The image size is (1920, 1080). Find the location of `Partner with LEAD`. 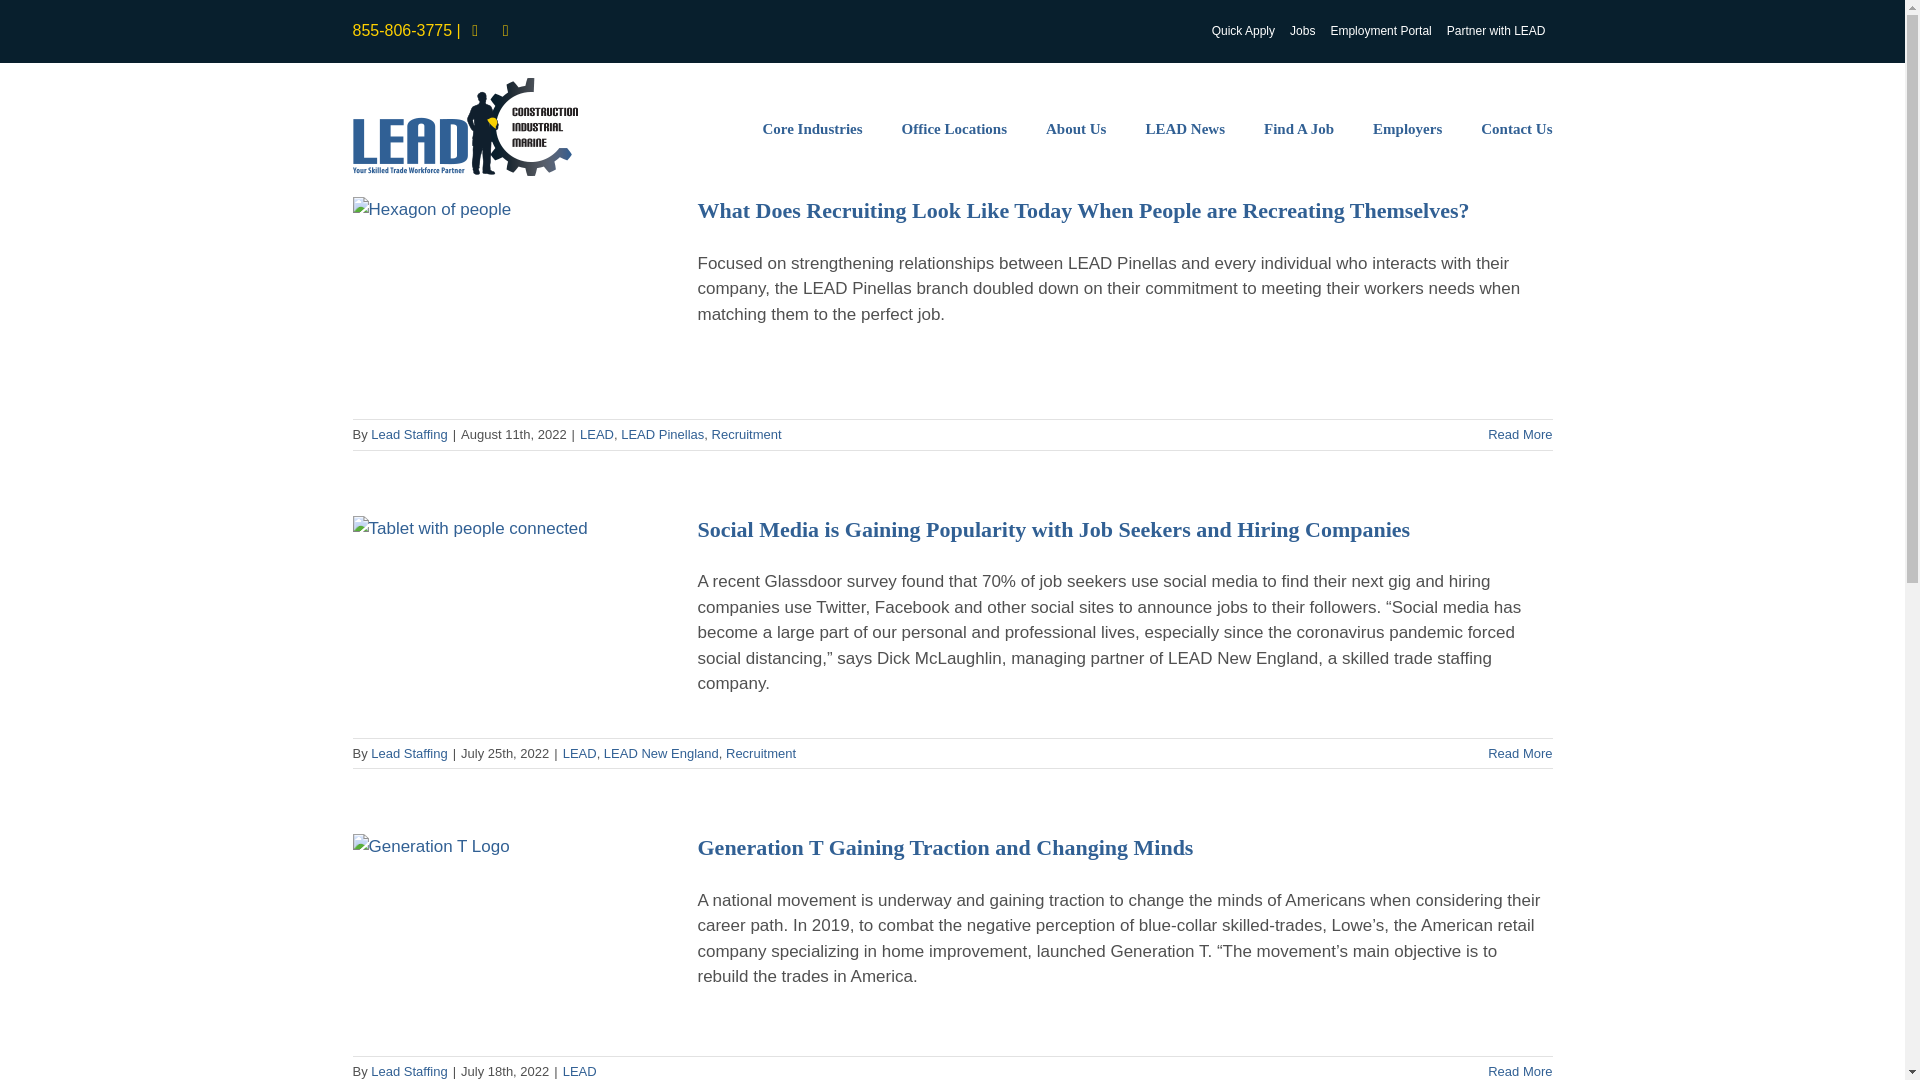

Partner with LEAD is located at coordinates (1496, 30).